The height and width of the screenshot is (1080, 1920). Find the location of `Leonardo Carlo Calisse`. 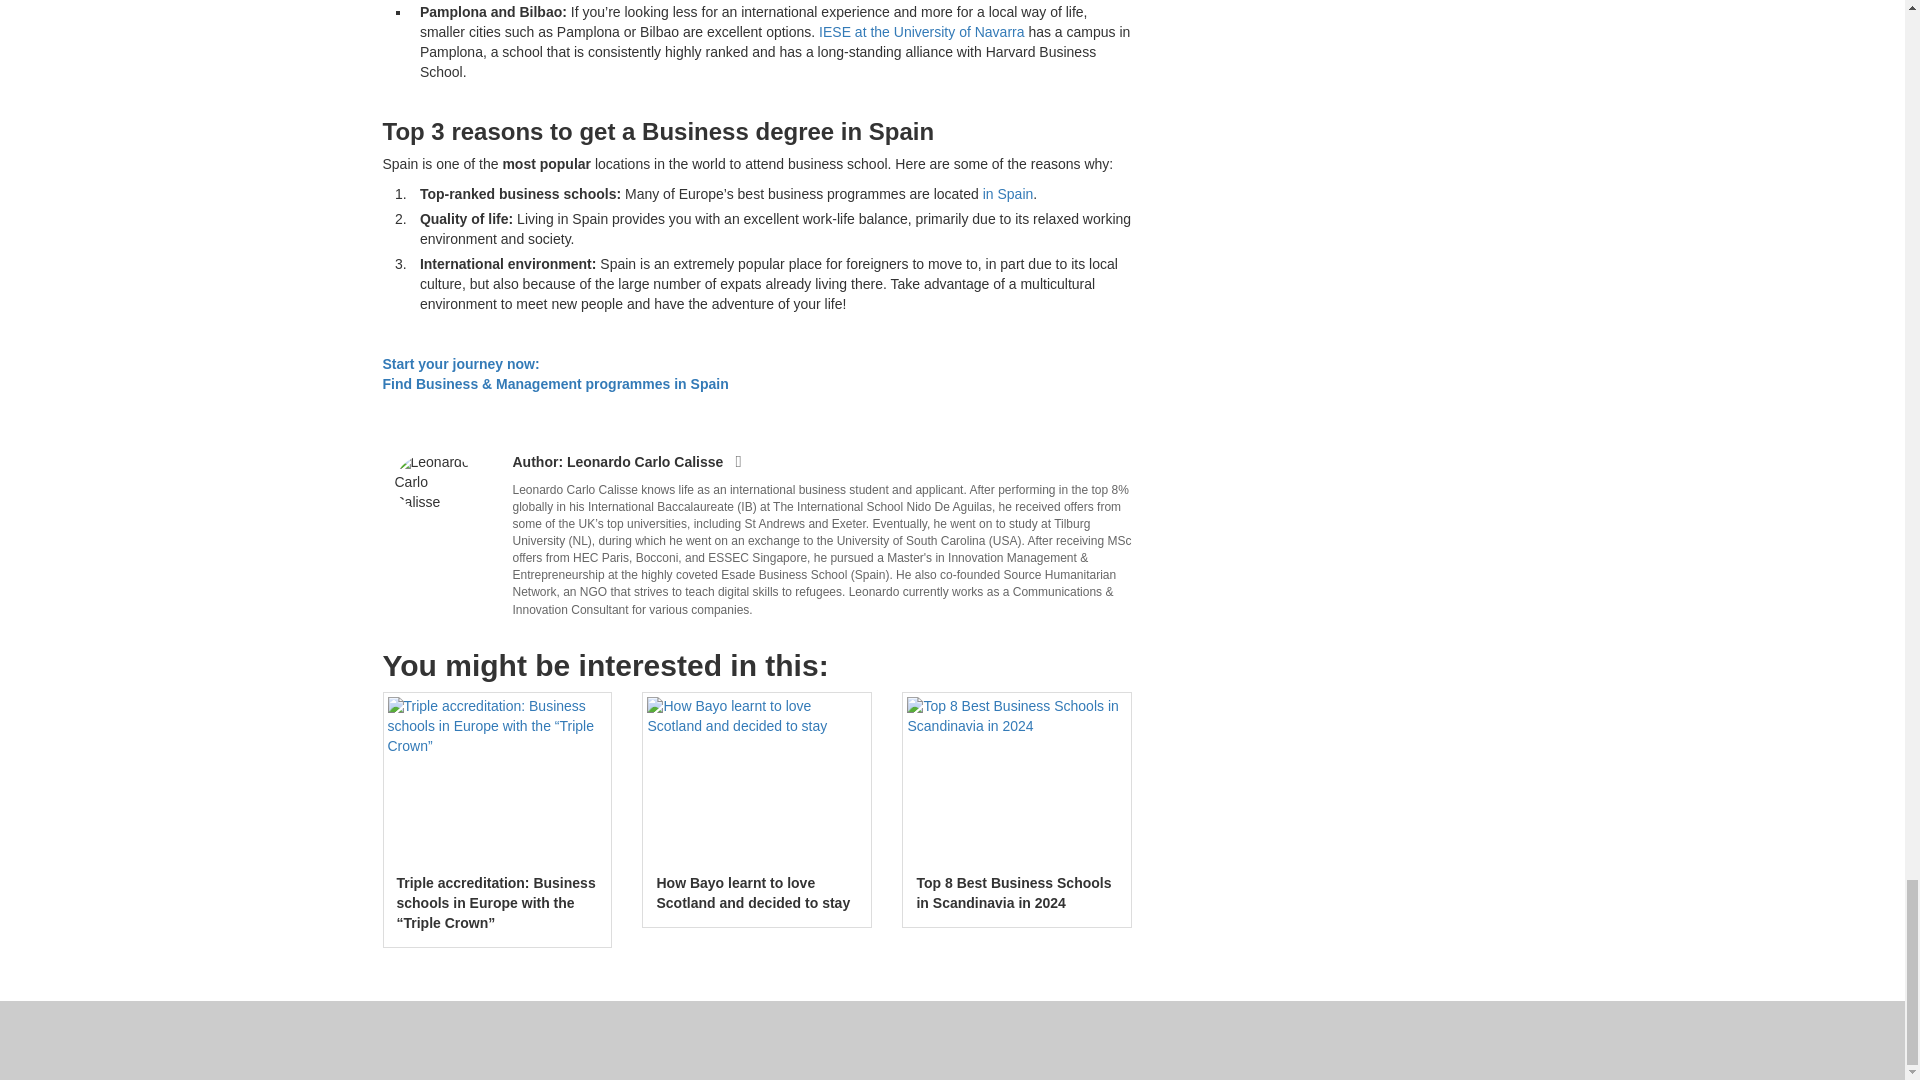

Leonardo Carlo Calisse is located at coordinates (434, 482).